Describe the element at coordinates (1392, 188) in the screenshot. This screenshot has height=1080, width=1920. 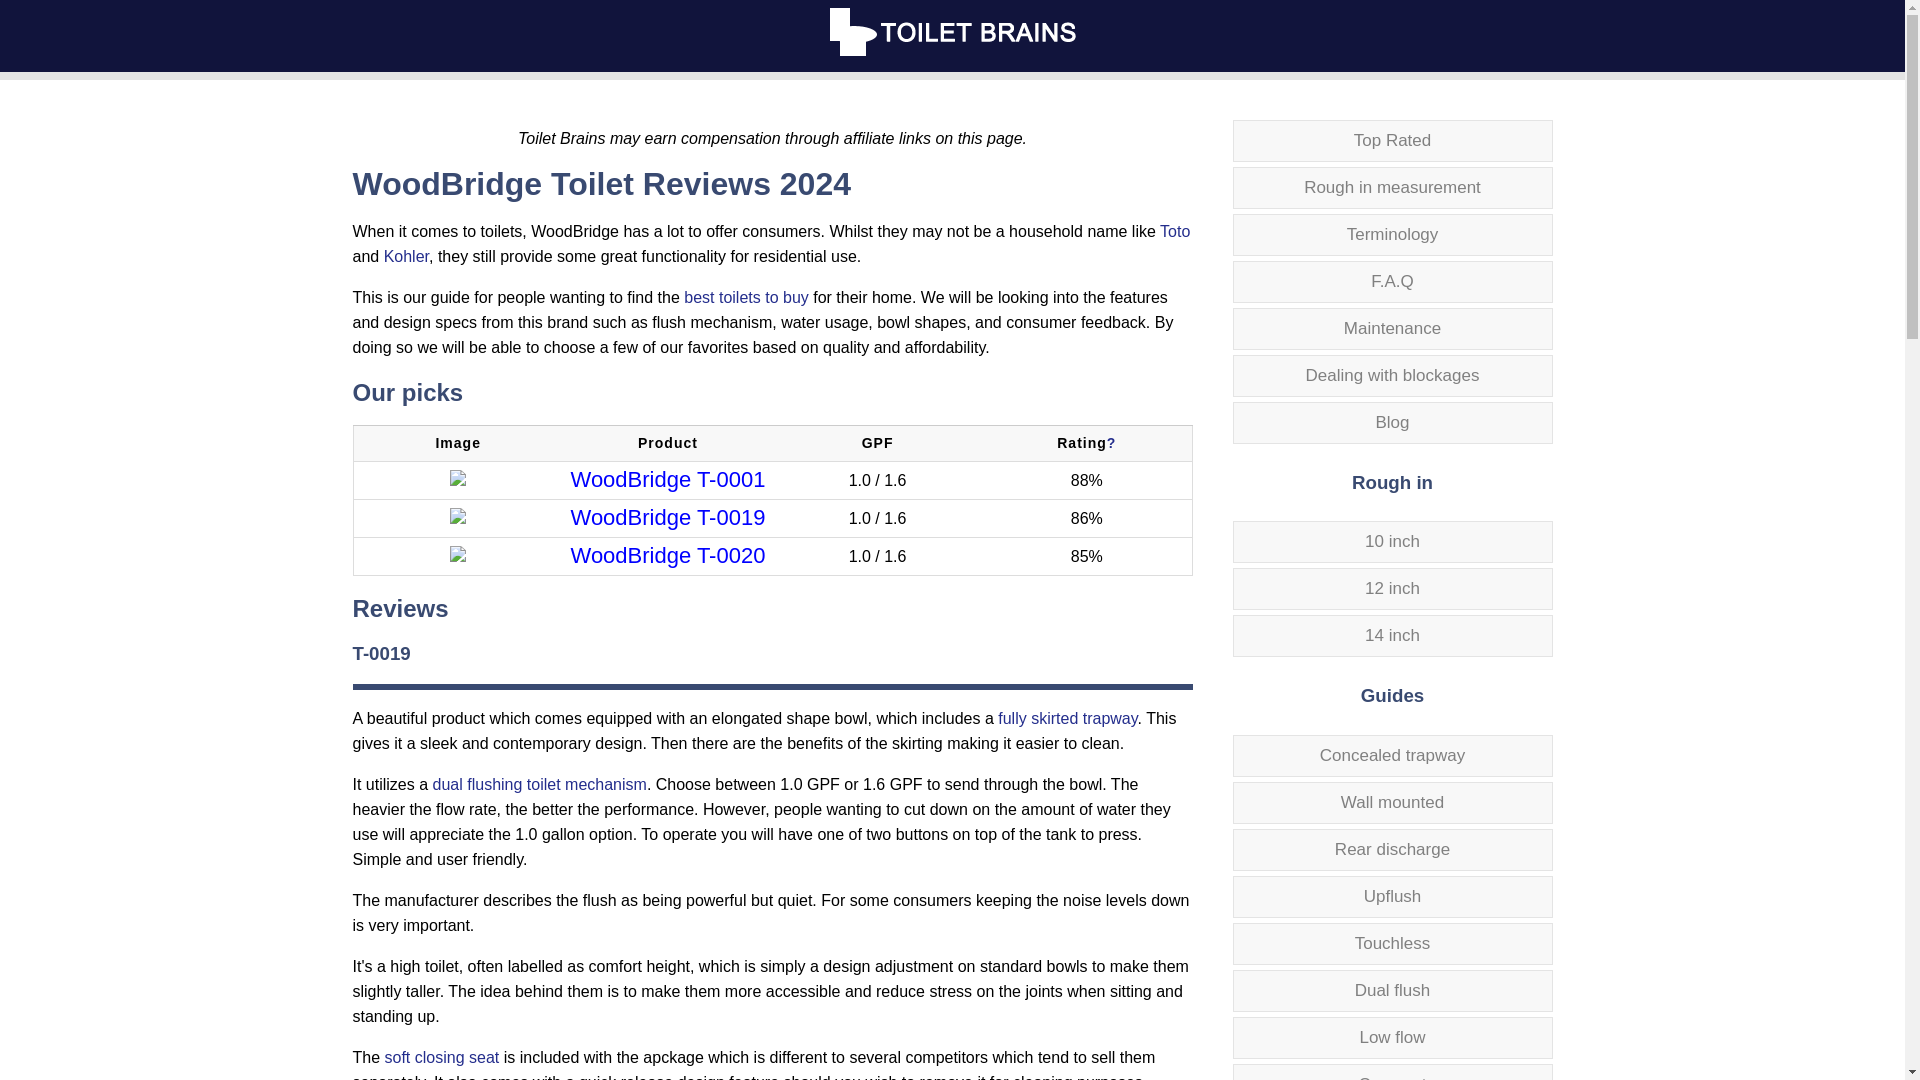
I see `Rough in measurement` at that location.